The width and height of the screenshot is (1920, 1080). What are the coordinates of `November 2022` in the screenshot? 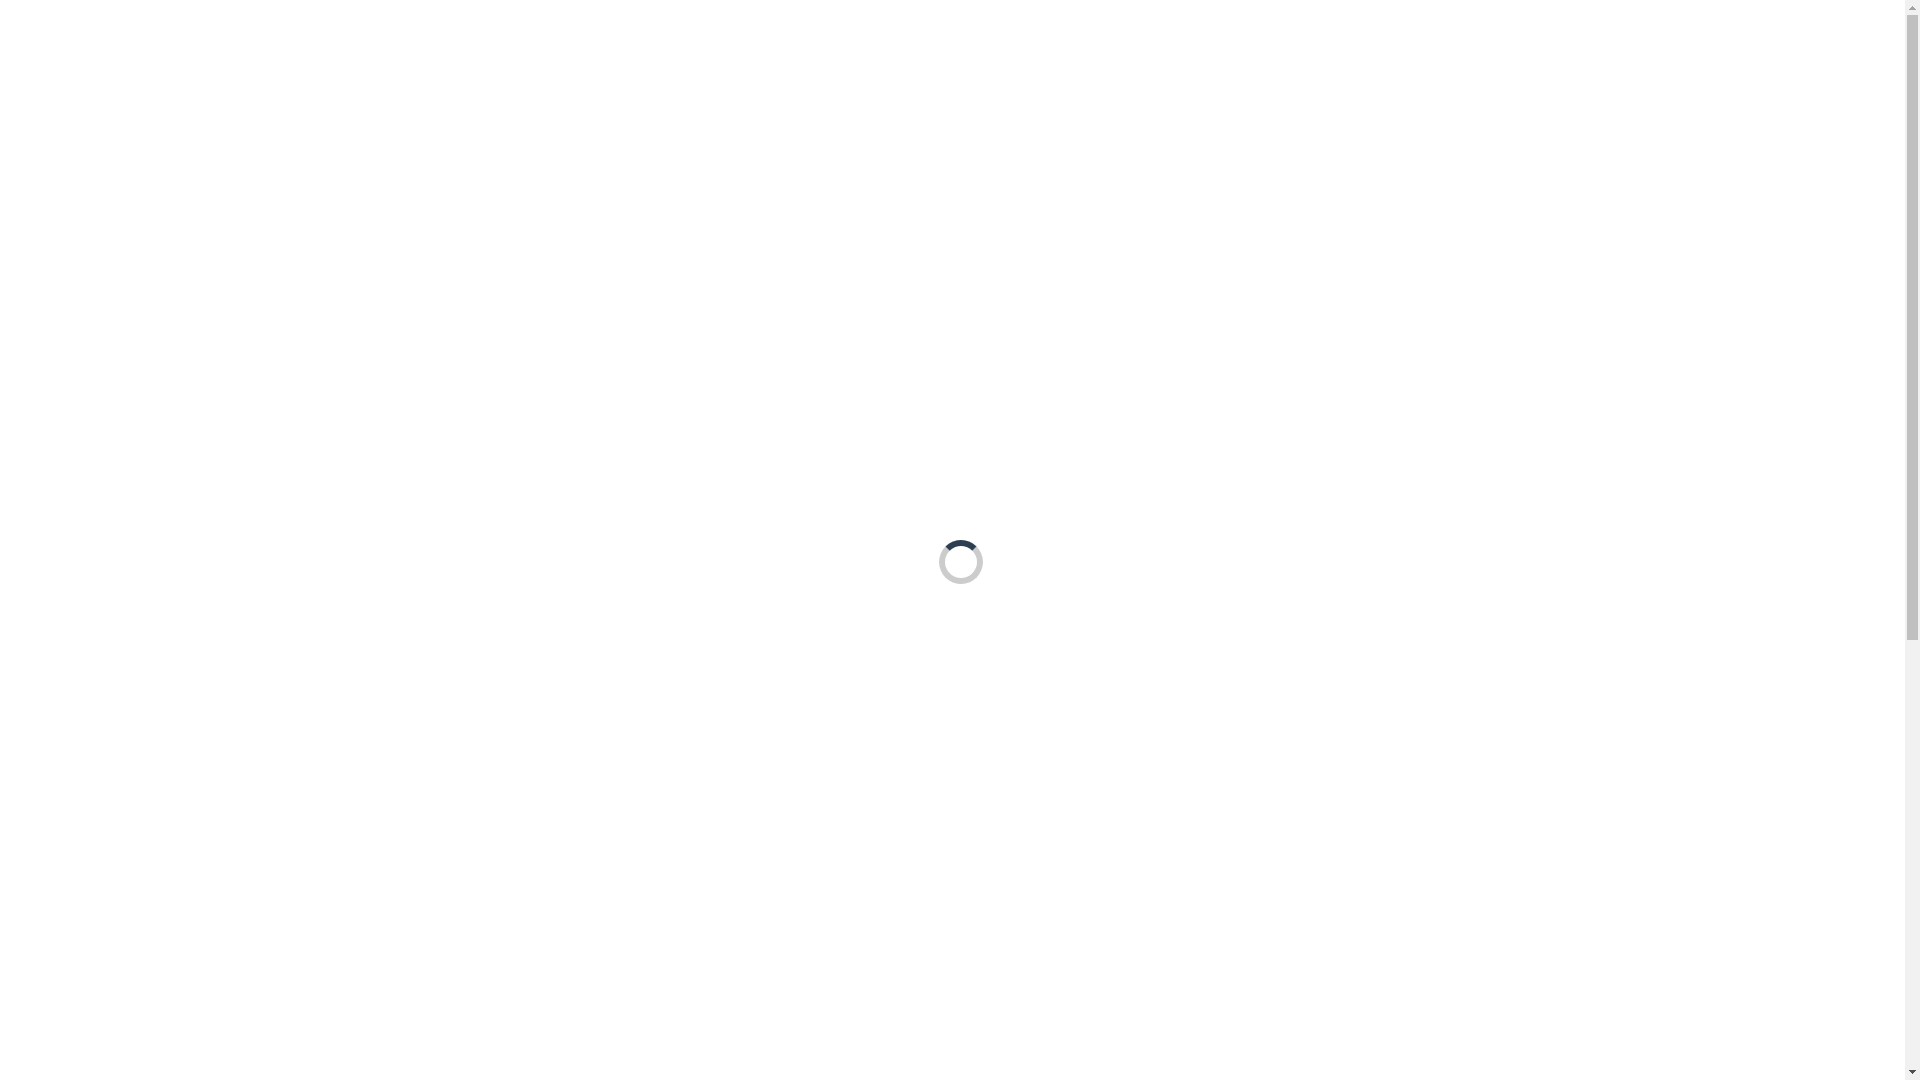 It's located at (1393, 1028).